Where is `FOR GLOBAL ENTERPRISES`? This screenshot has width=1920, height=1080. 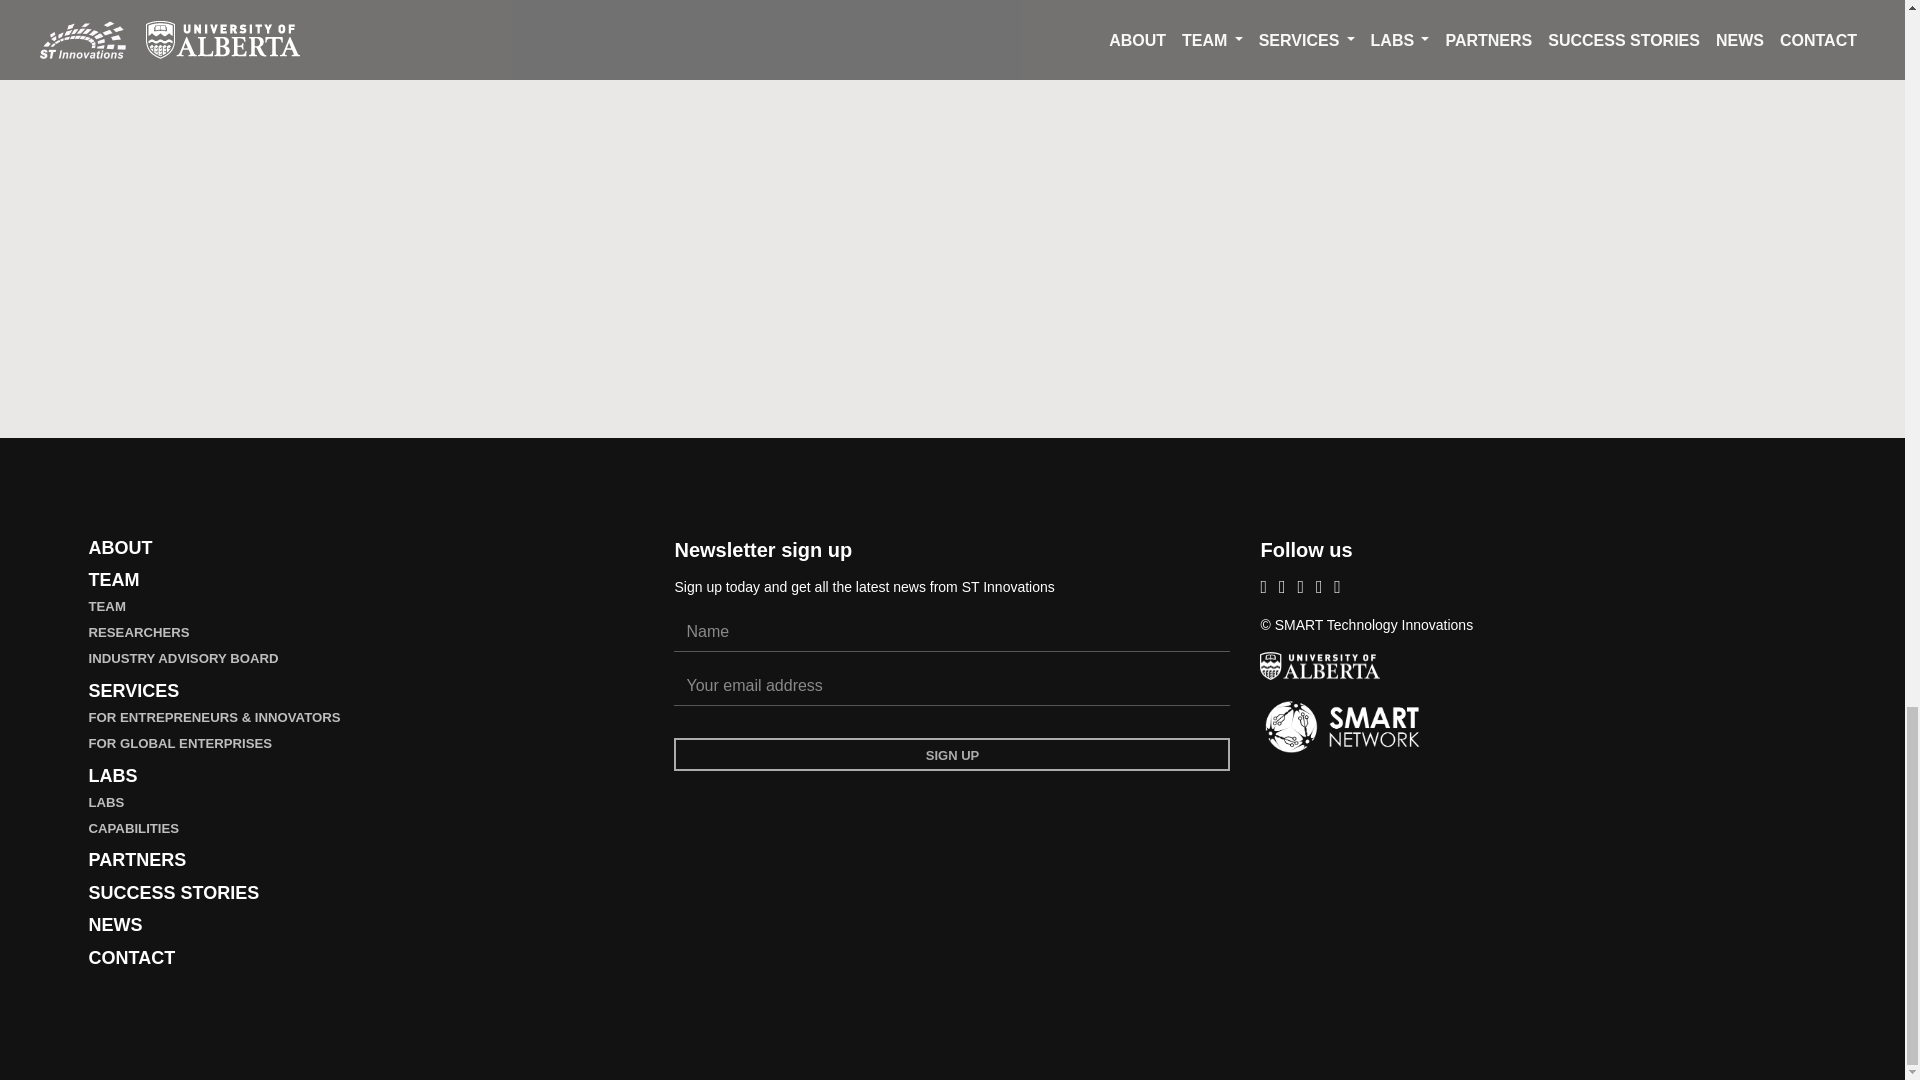
FOR GLOBAL ENTERPRISES is located at coordinates (180, 742).